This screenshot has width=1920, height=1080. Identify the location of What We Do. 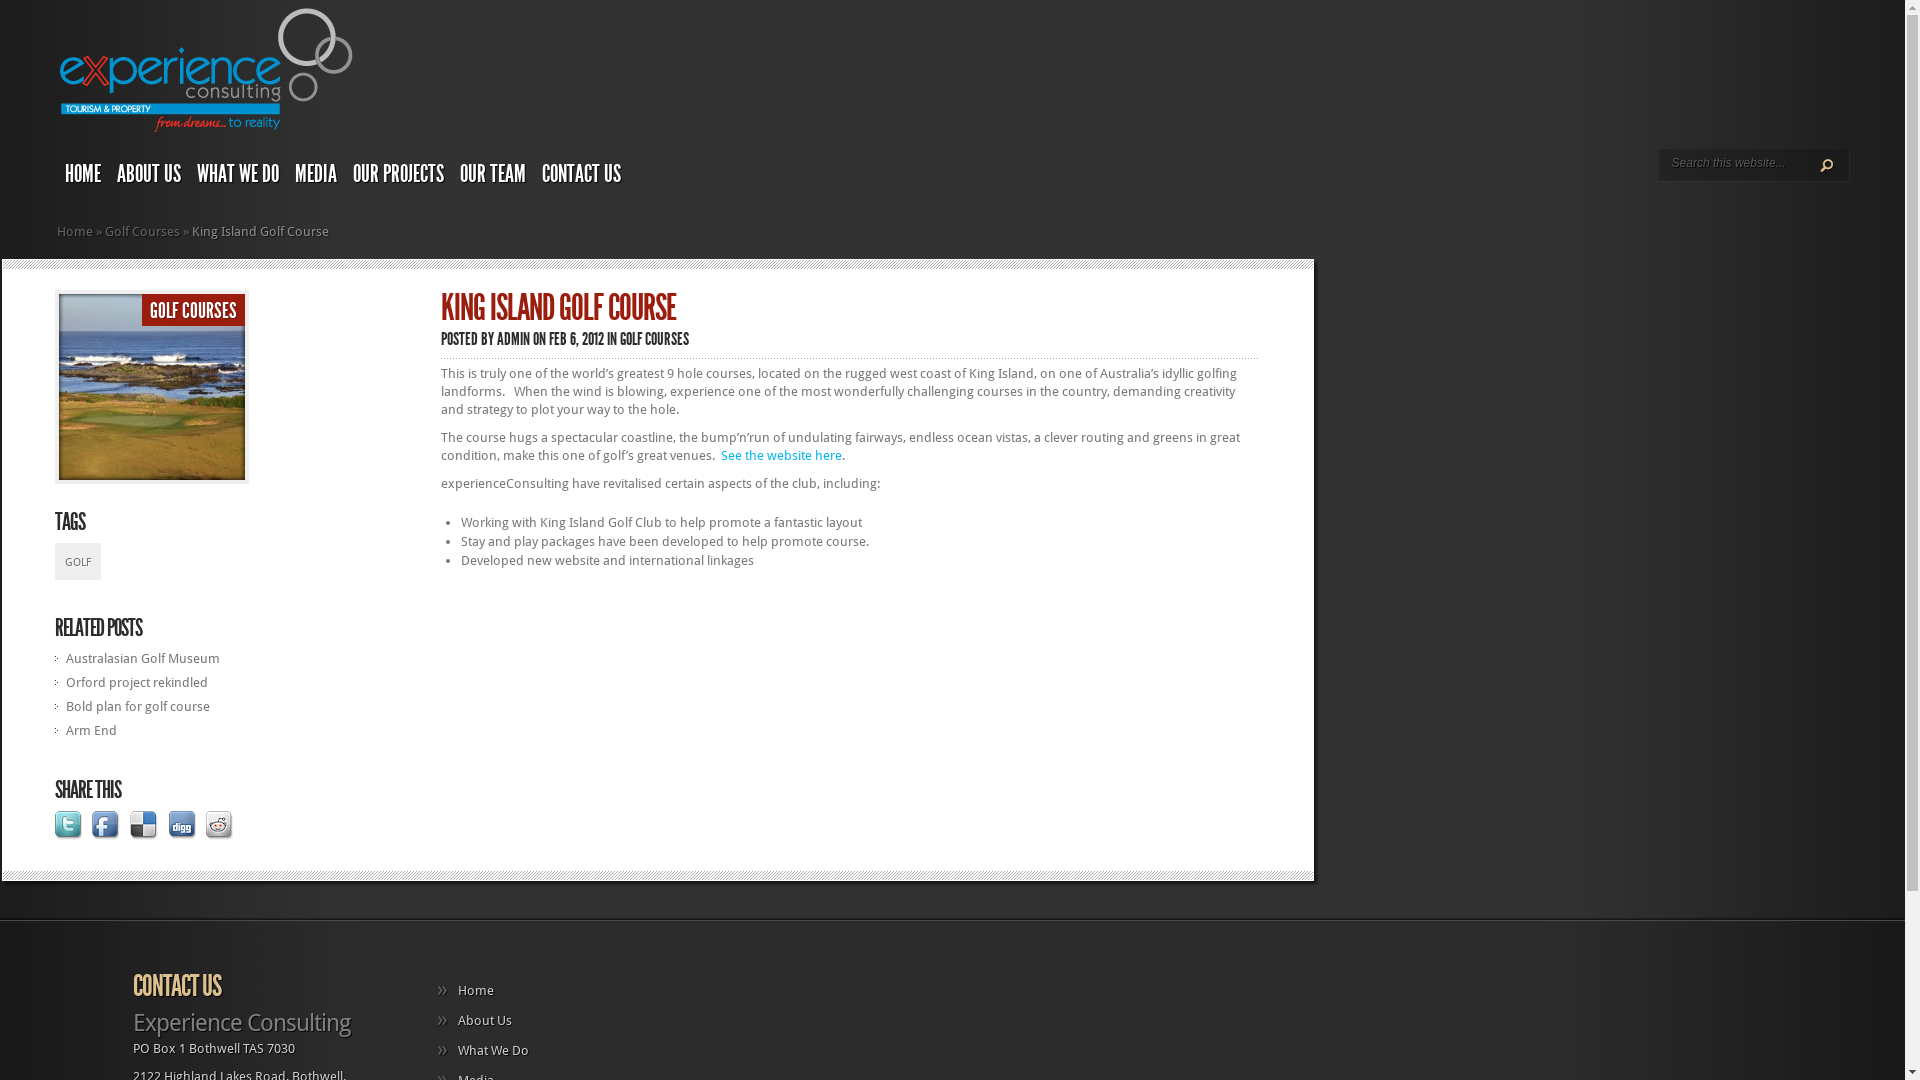
(484, 1050).